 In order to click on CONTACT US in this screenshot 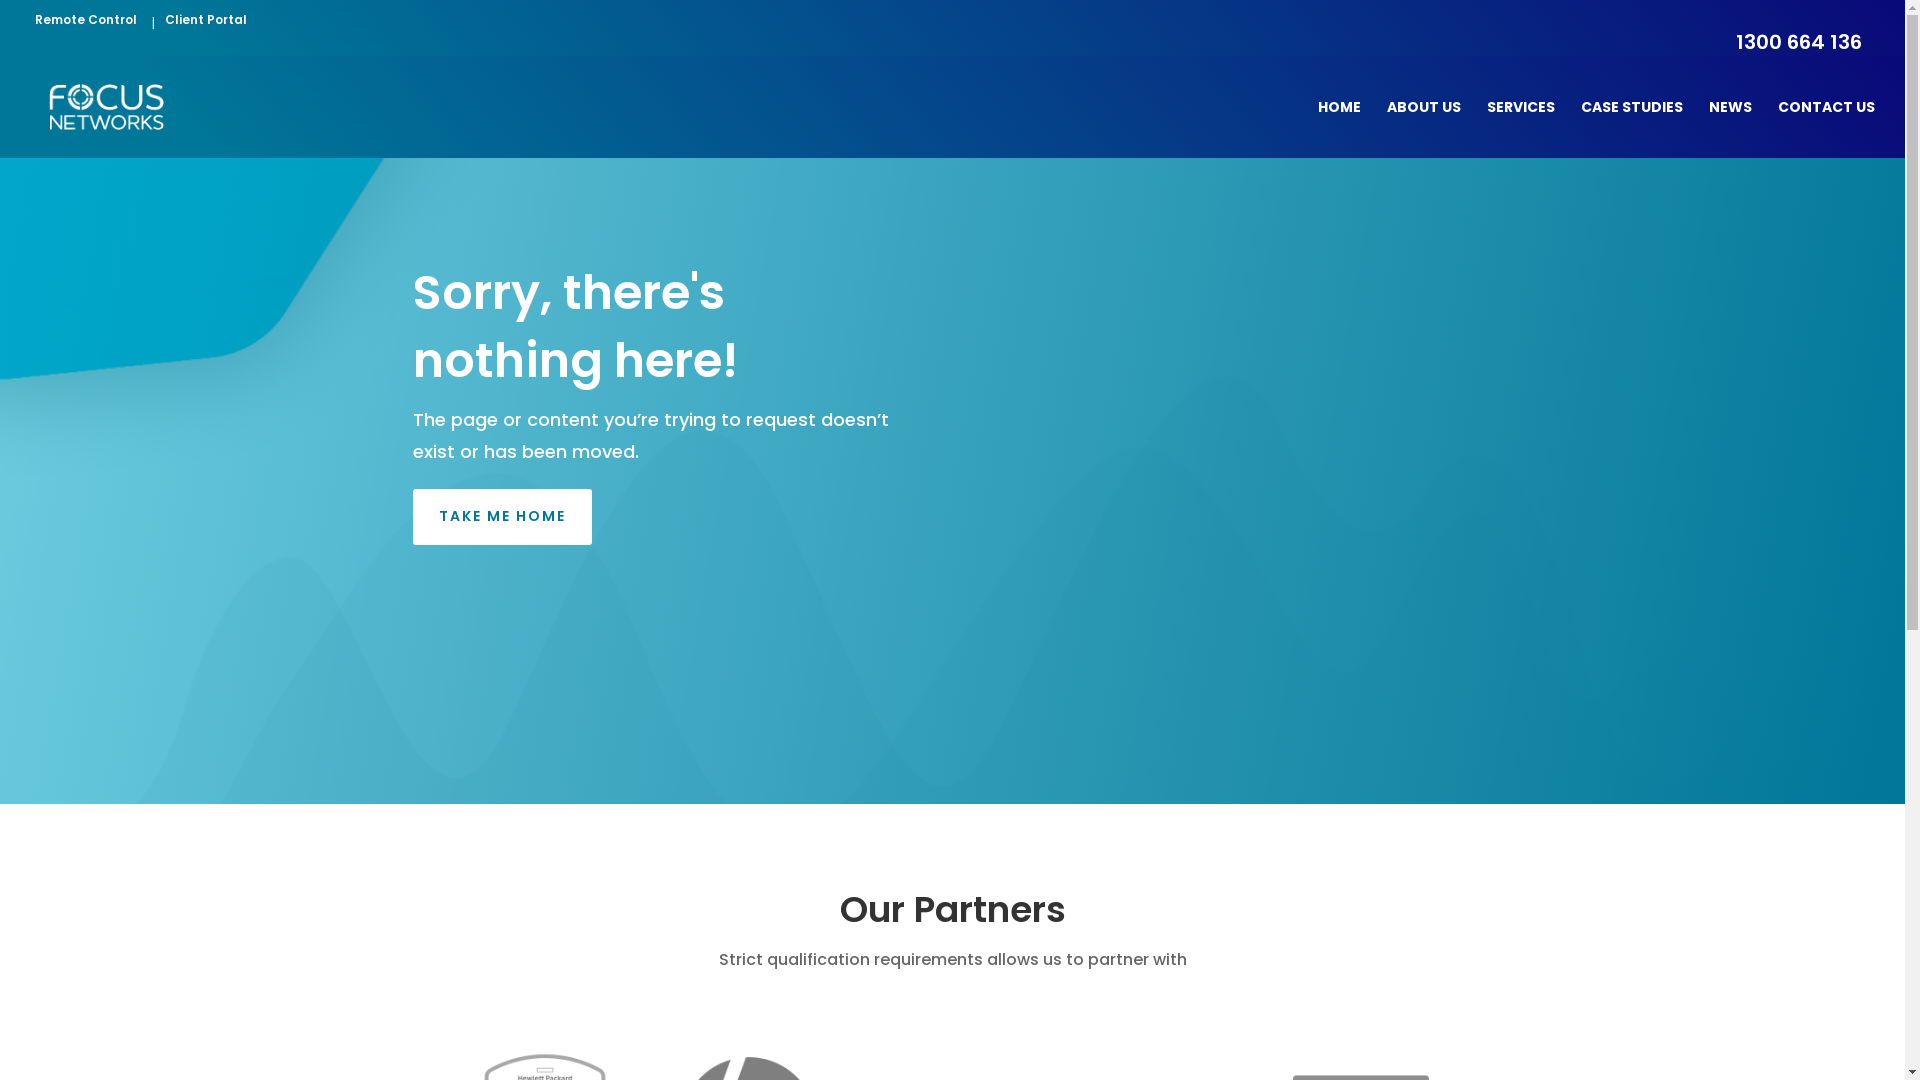, I will do `click(1826, 129)`.